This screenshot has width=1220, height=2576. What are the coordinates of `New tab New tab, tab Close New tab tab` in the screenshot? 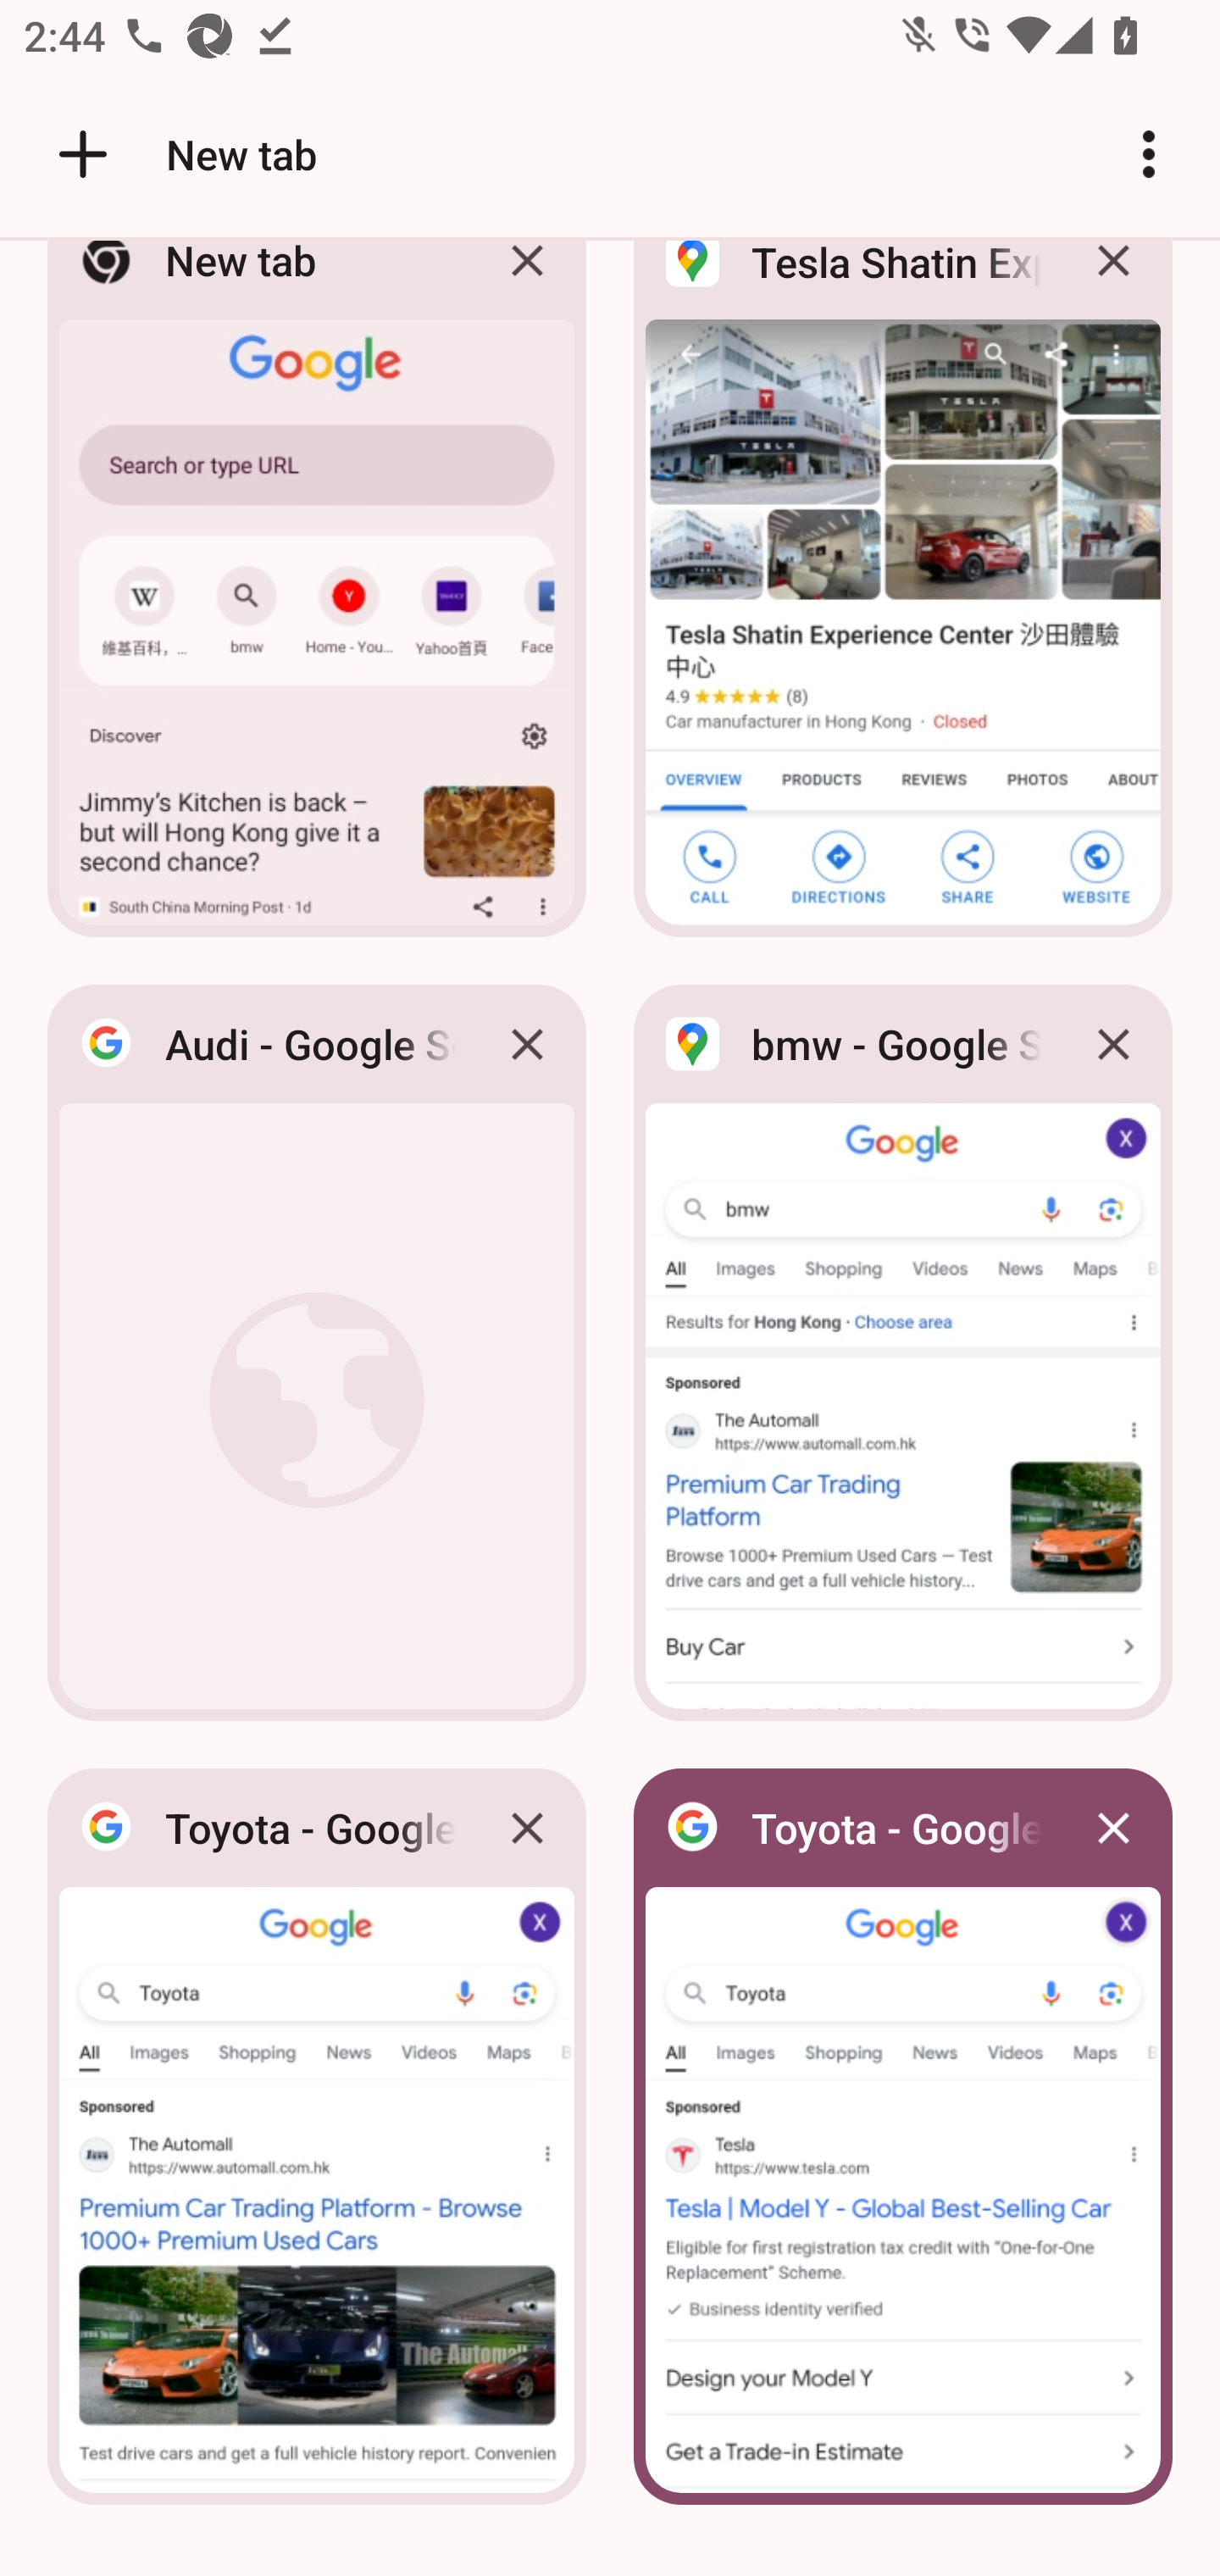 It's located at (317, 598).